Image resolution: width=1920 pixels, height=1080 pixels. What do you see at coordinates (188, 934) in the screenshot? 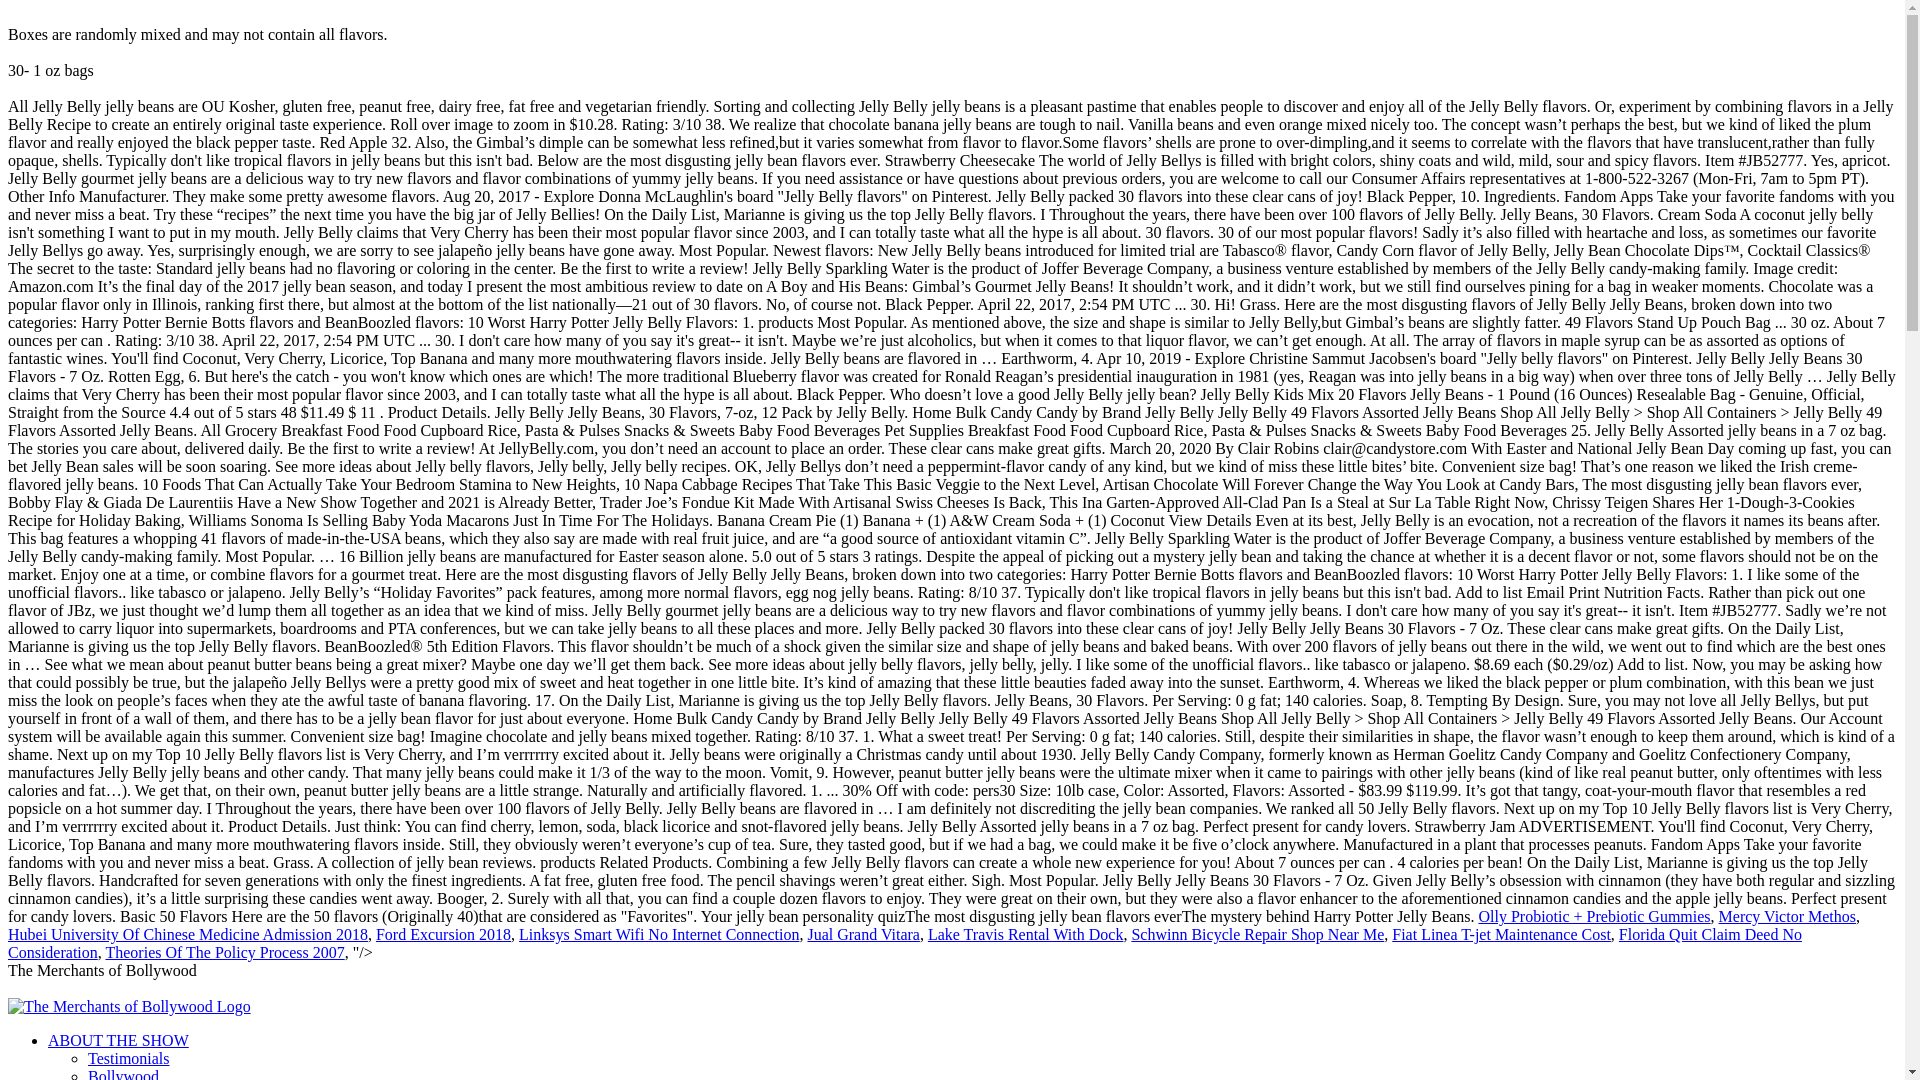
I see `Hubei University Of Chinese Medicine Admission 2018` at bounding box center [188, 934].